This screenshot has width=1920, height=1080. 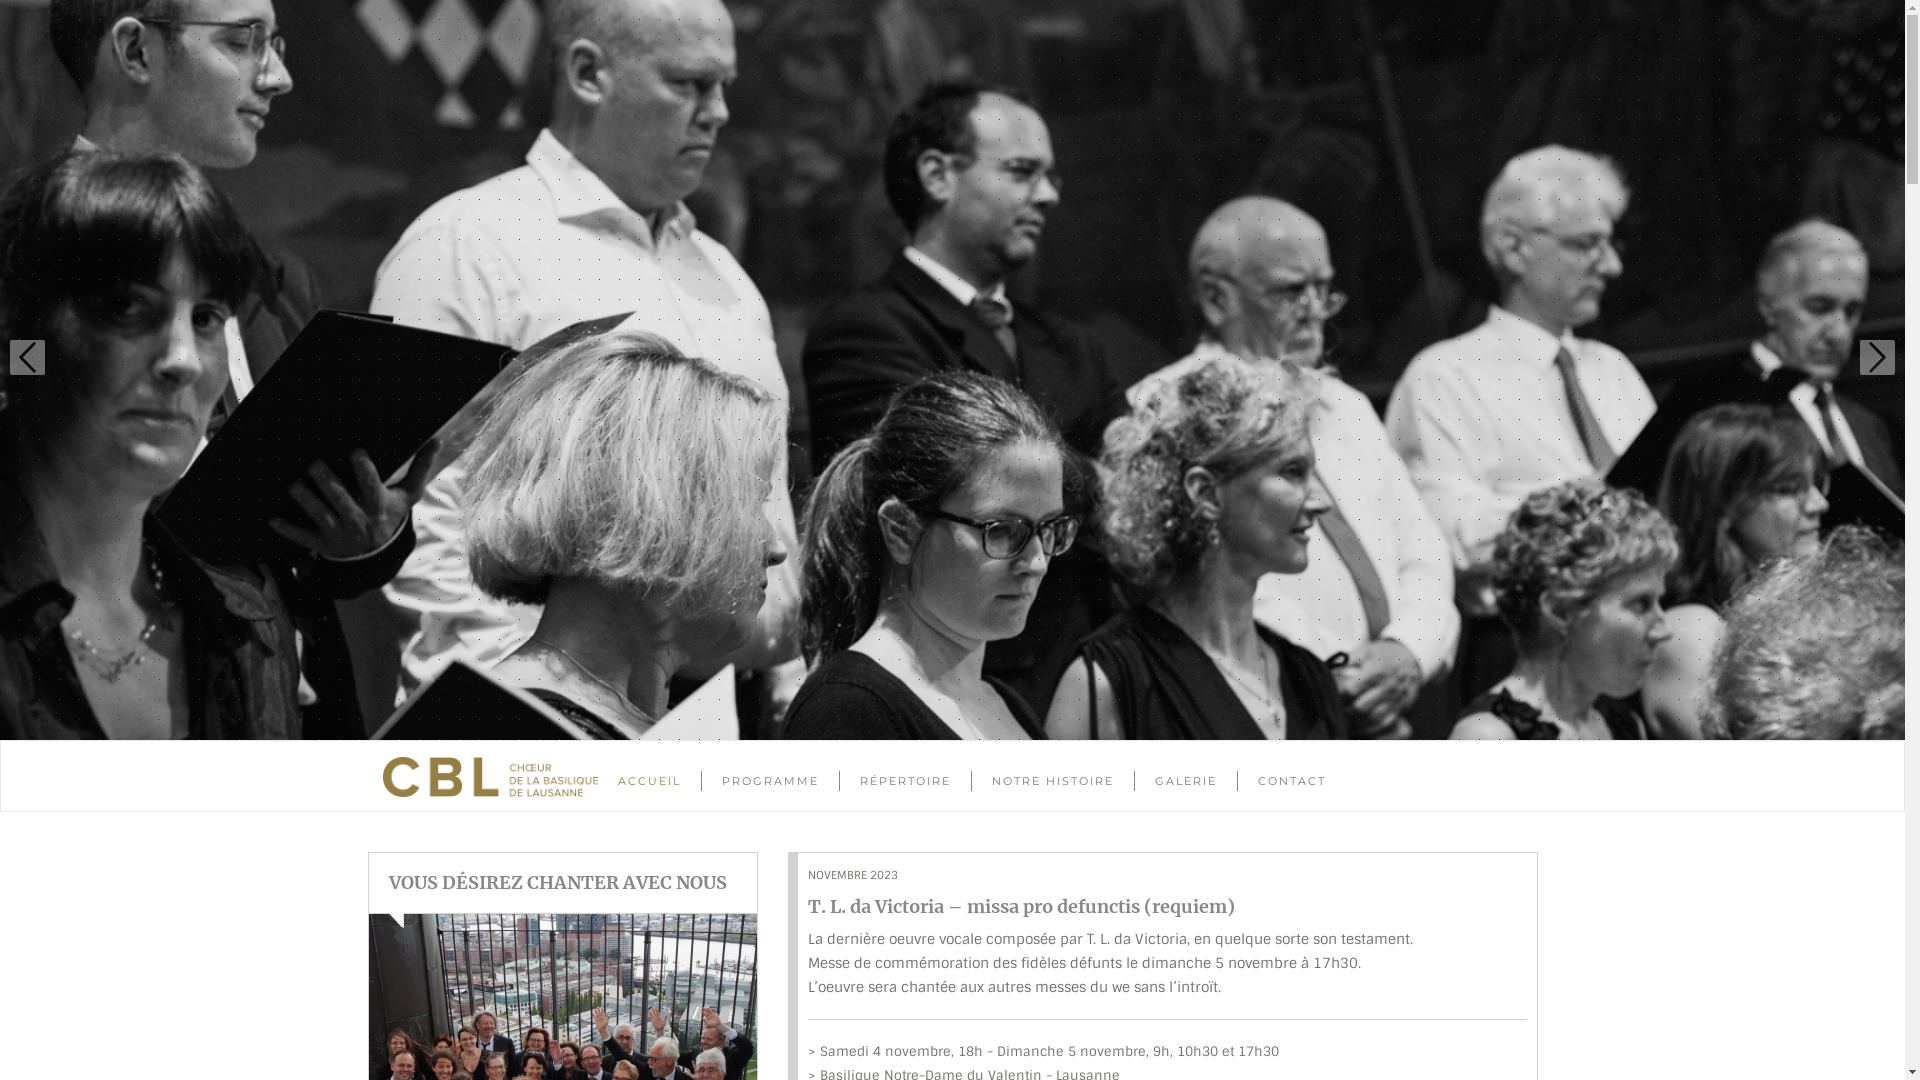 What do you see at coordinates (770, 781) in the screenshot?
I see `PROGRAMME` at bounding box center [770, 781].